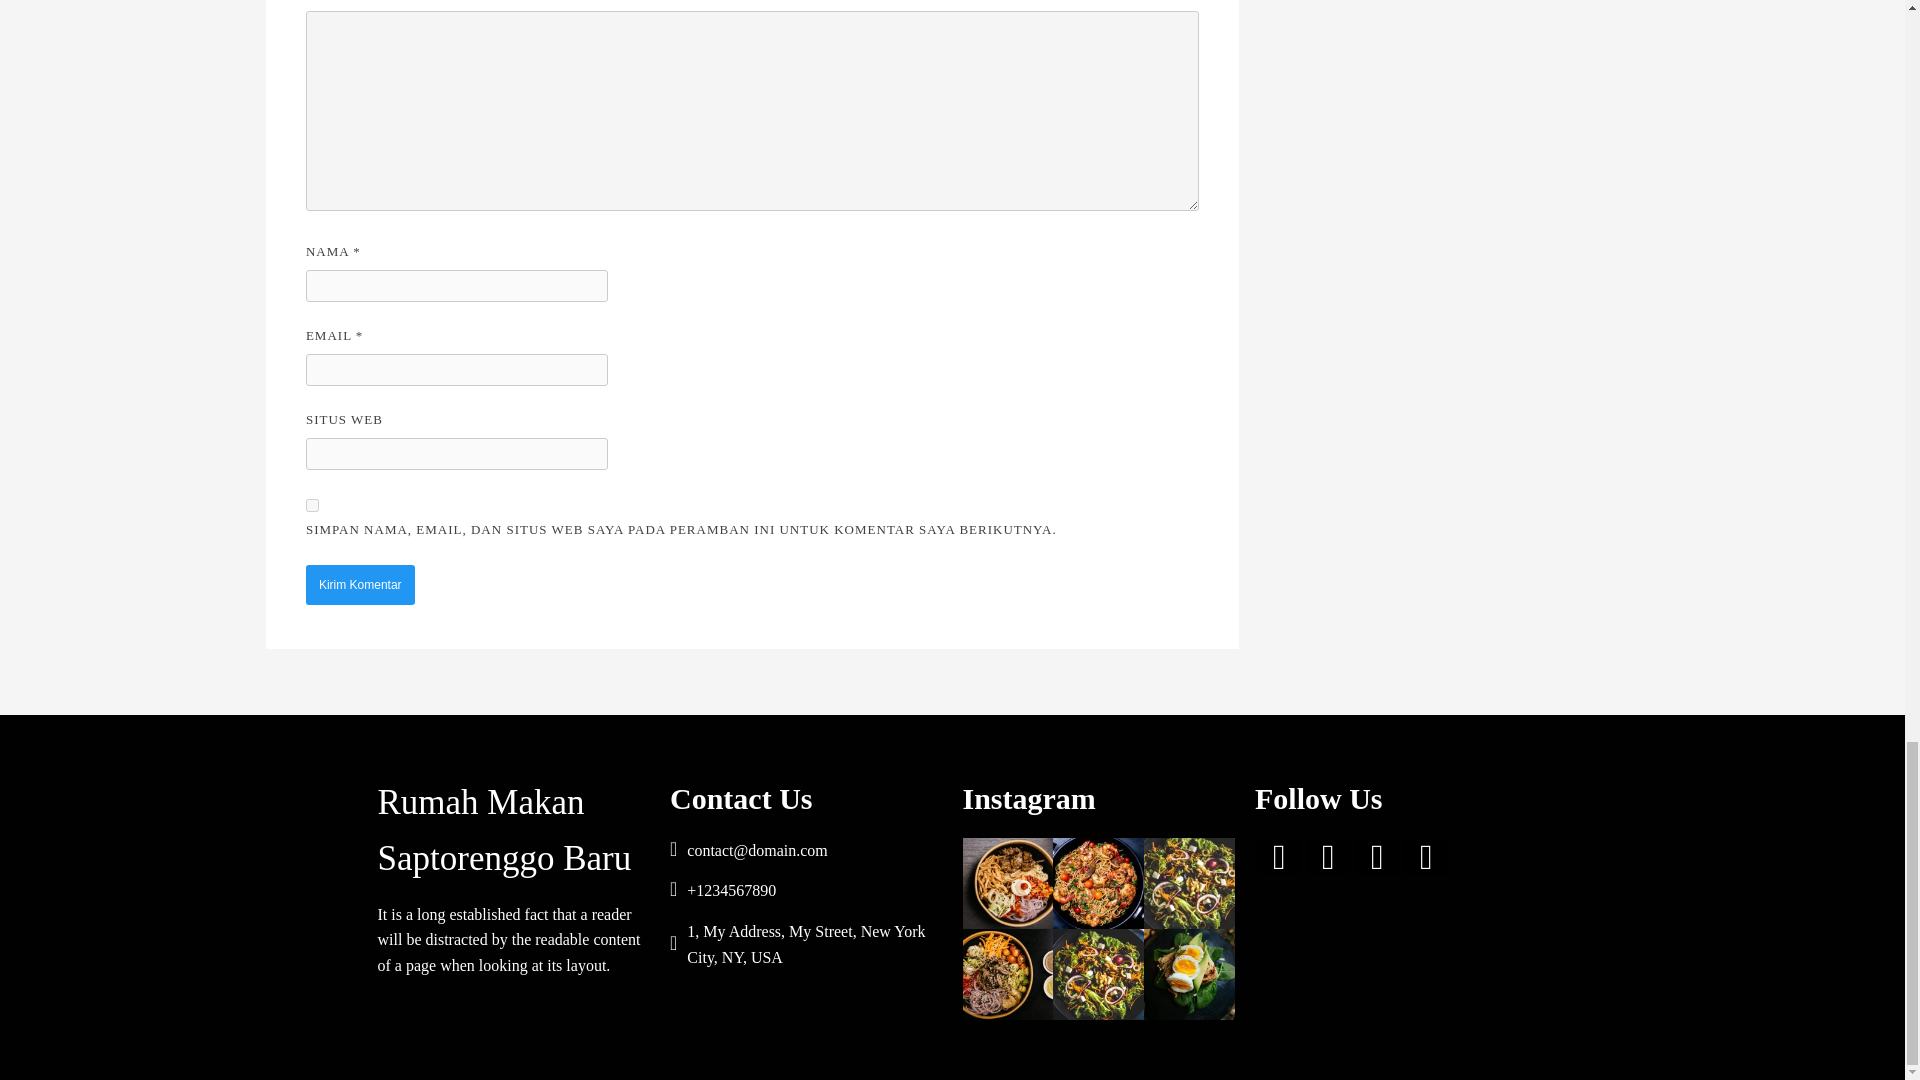 This screenshot has width=1920, height=1080. What do you see at coordinates (1006, 974) in the screenshot?
I see `home3-2` at bounding box center [1006, 974].